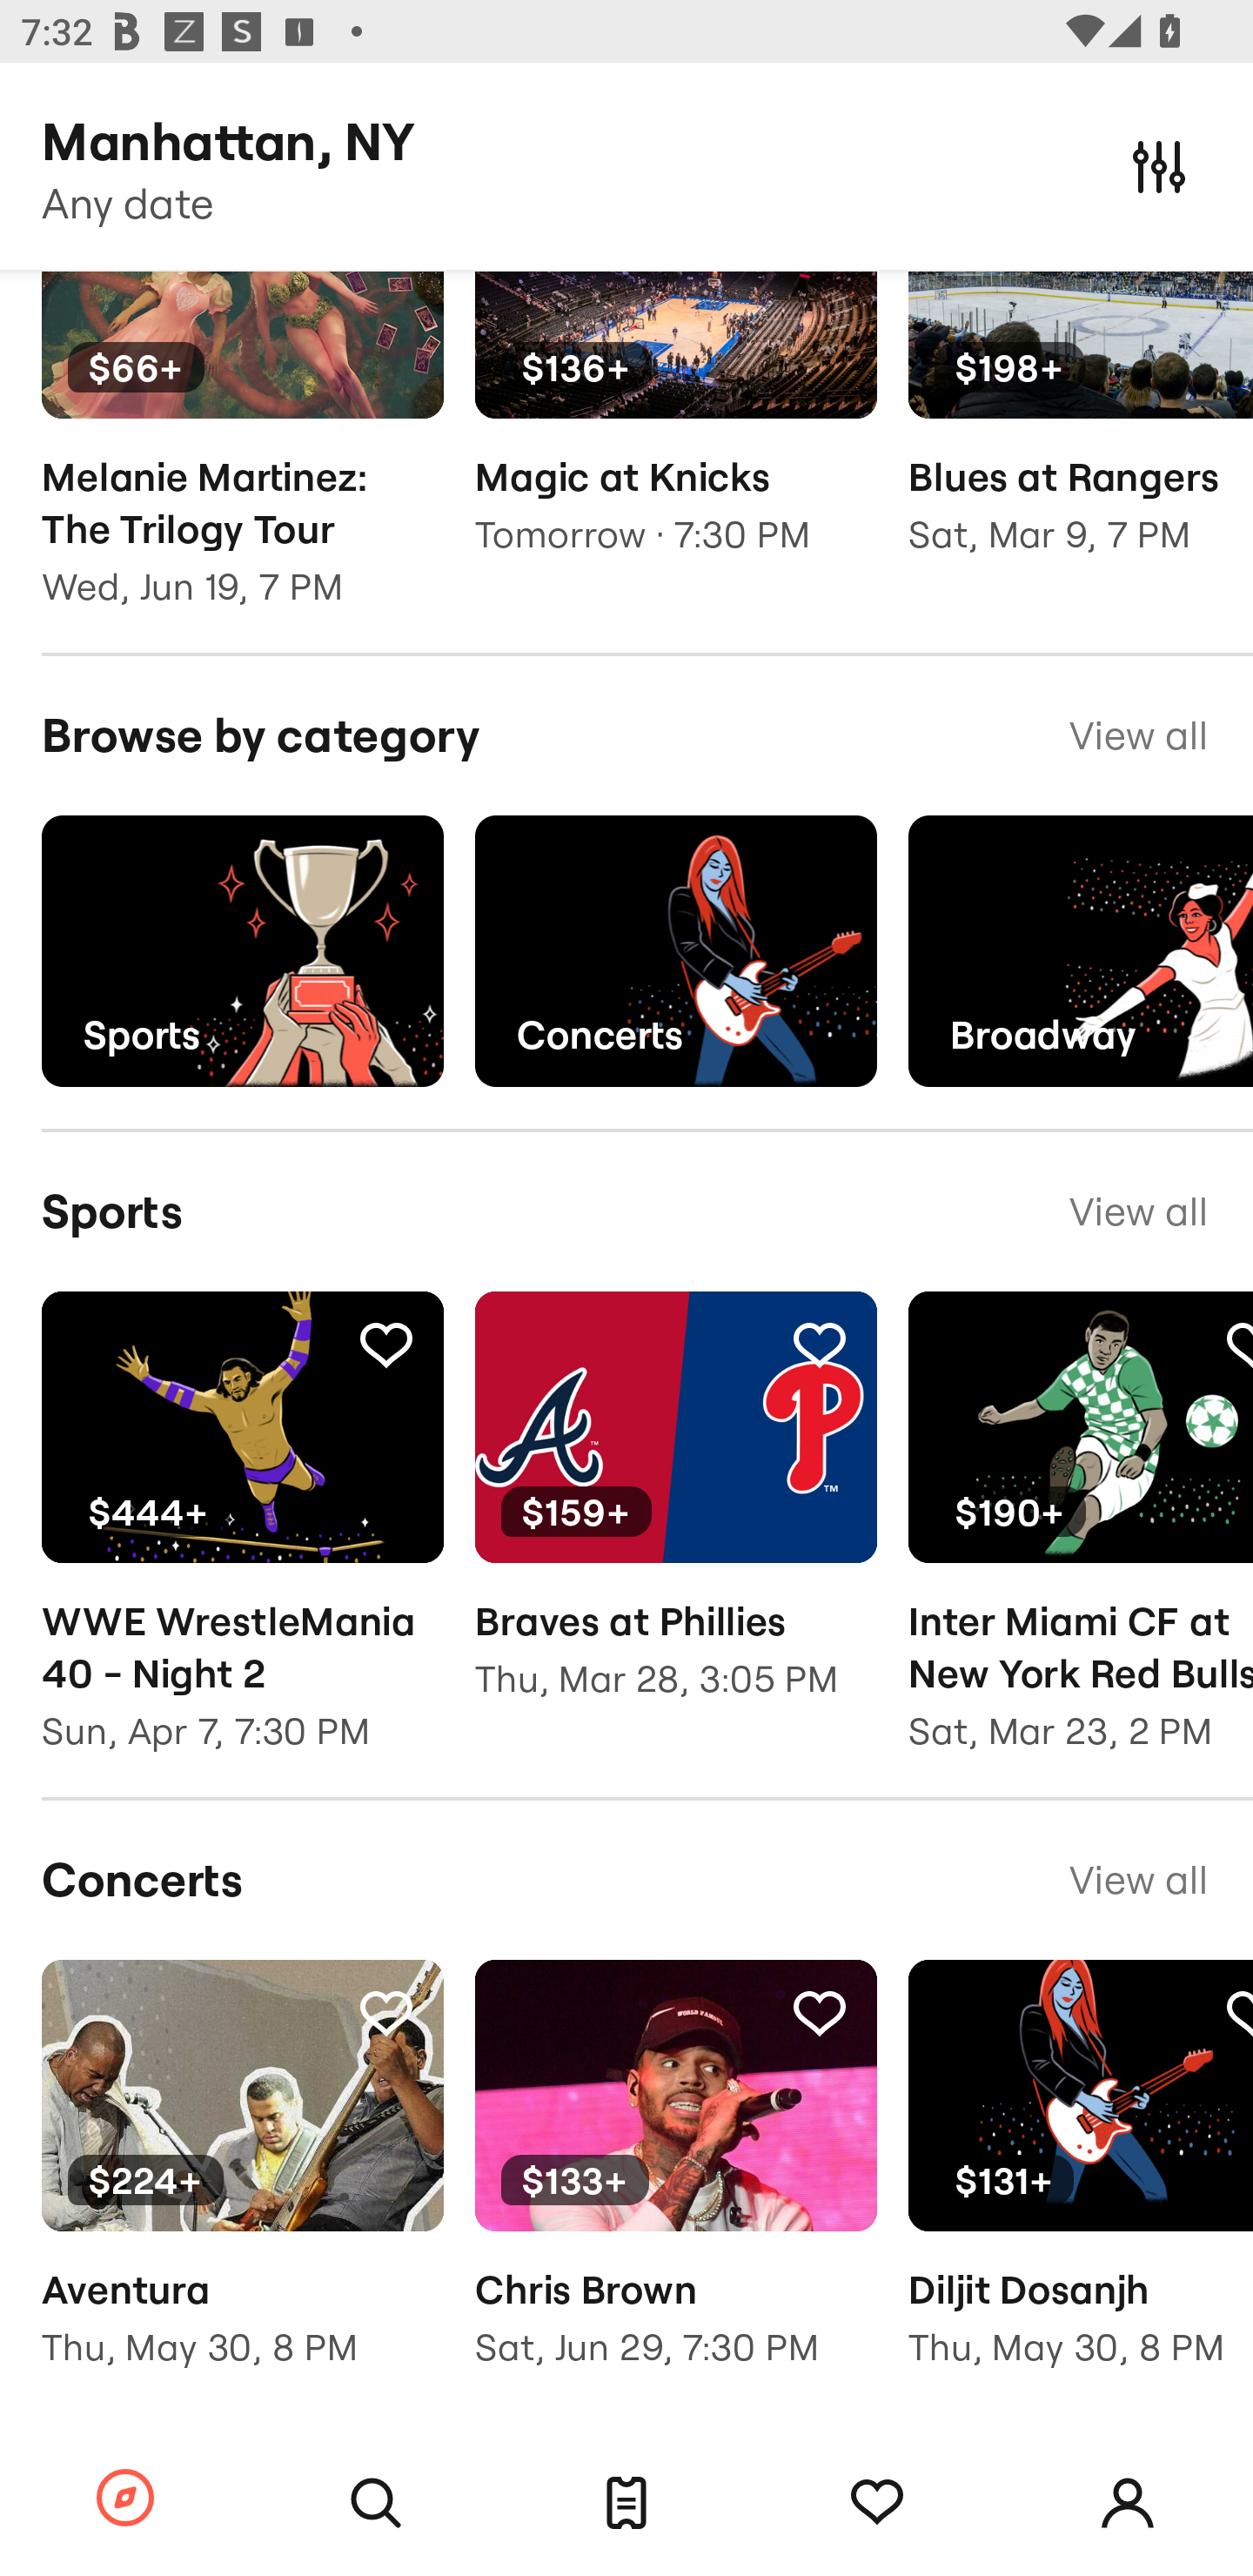 This screenshot has width=1253, height=2576. I want to click on Tracking $133+ Chris Brown Sat, Jun 29, 7:30 PM, so click(675, 2185).